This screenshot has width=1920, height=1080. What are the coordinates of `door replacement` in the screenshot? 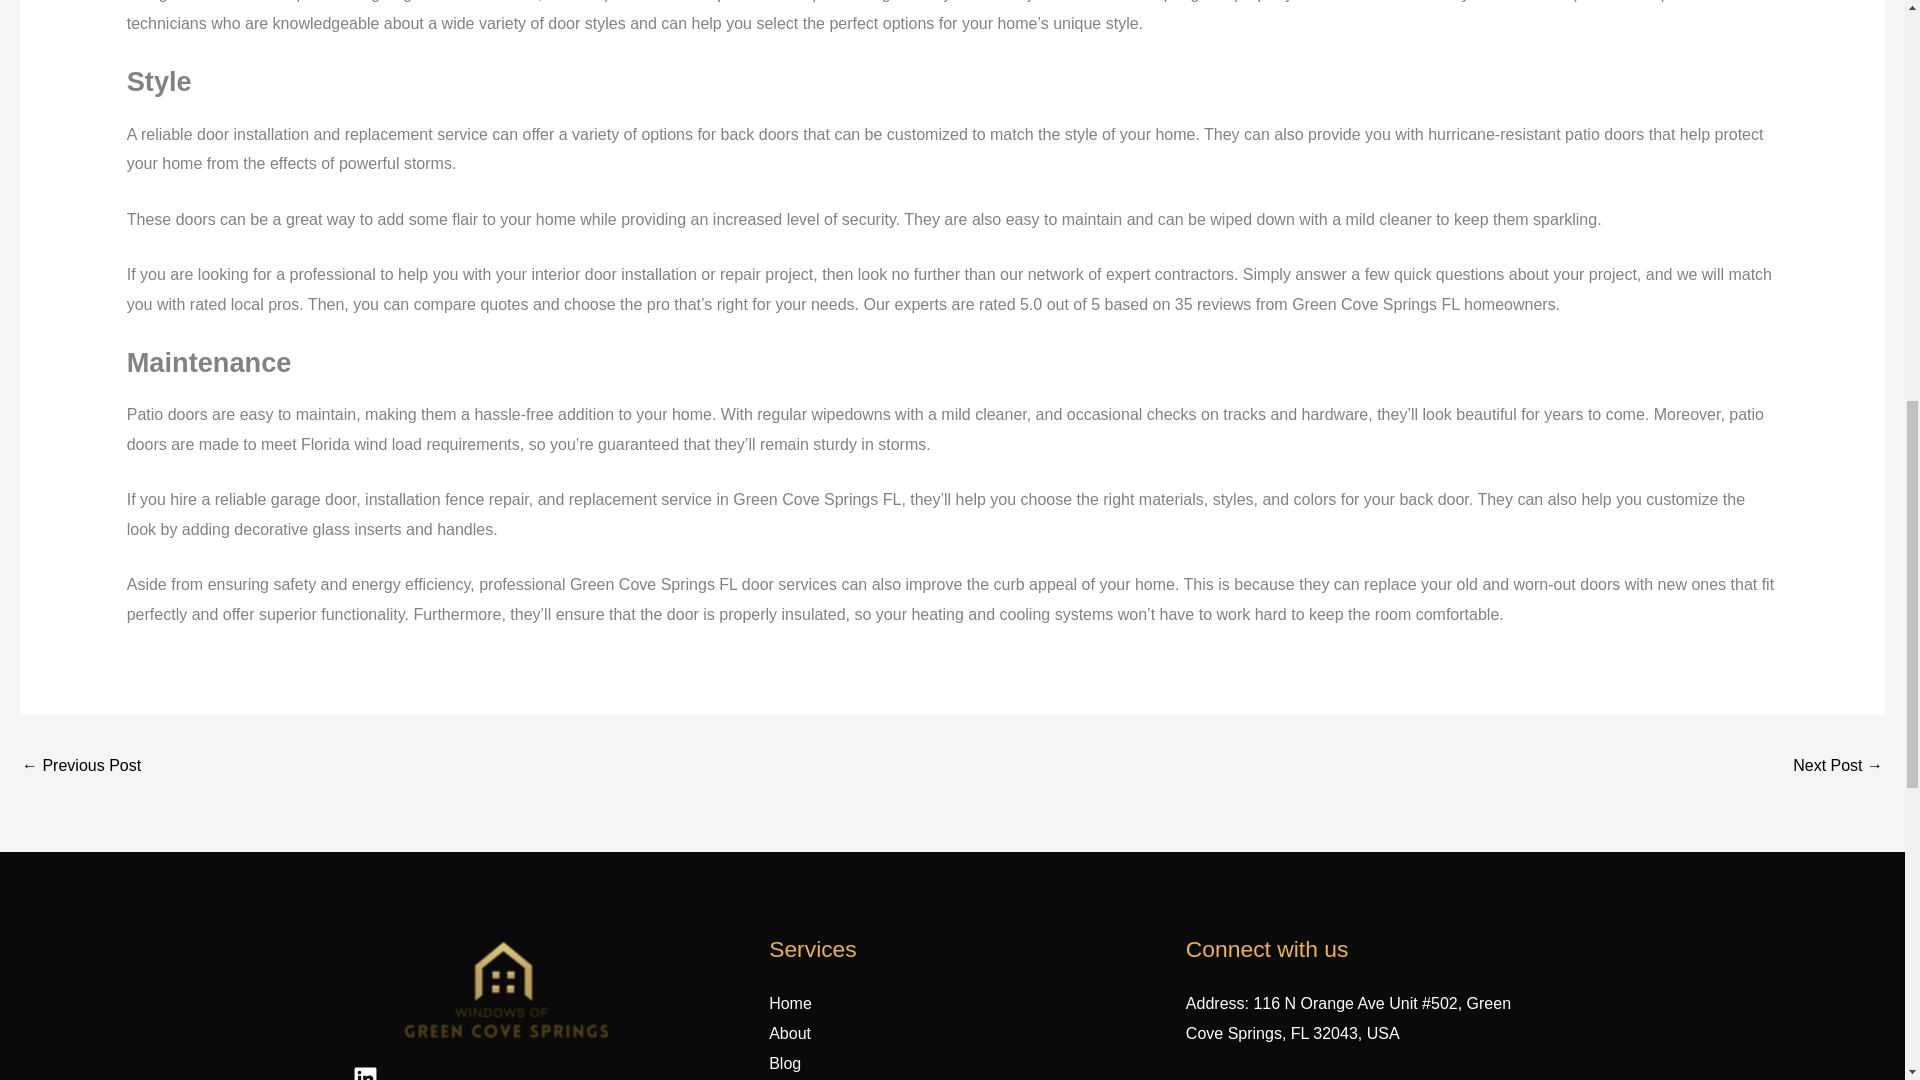 It's located at (728, 1).